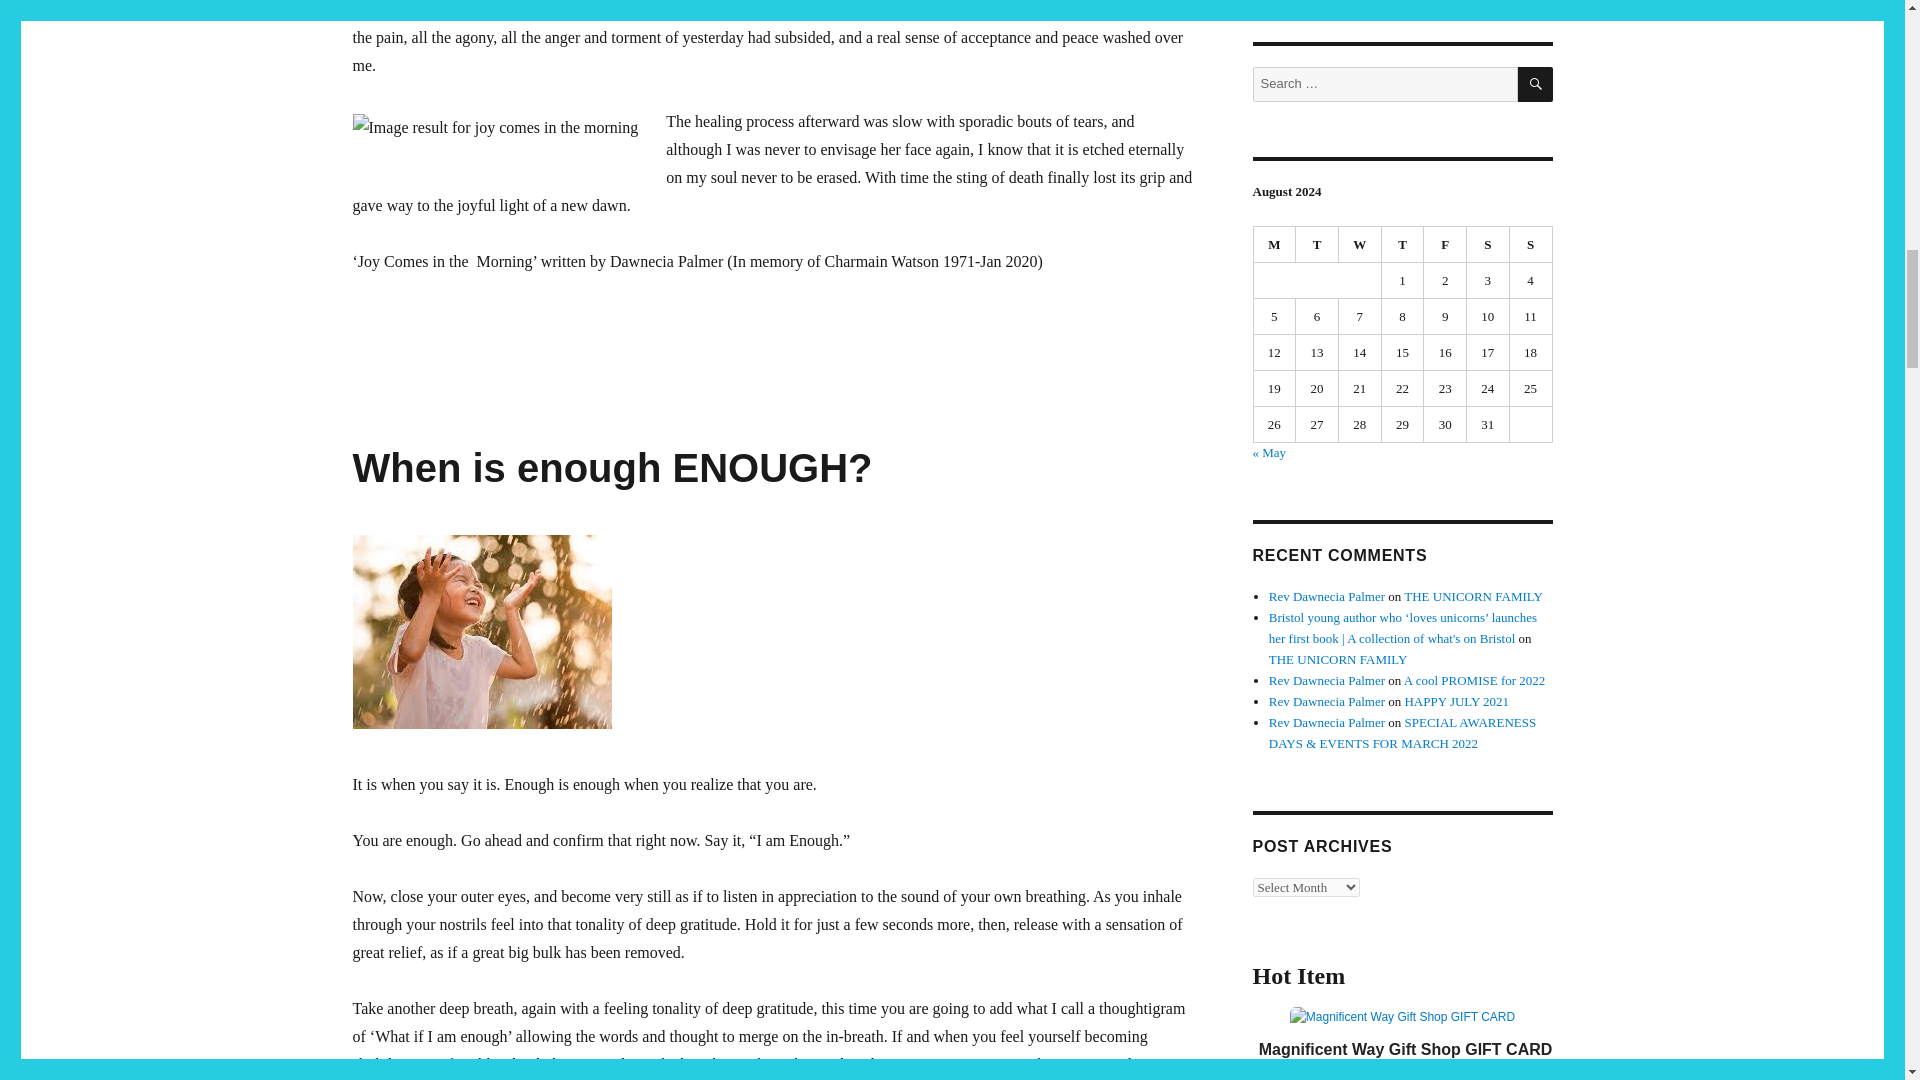 The image size is (1920, 1080). Describe the element at coordinates (611, 468) in the screenshot. I see `When is enough ENOUGH?` at that location.